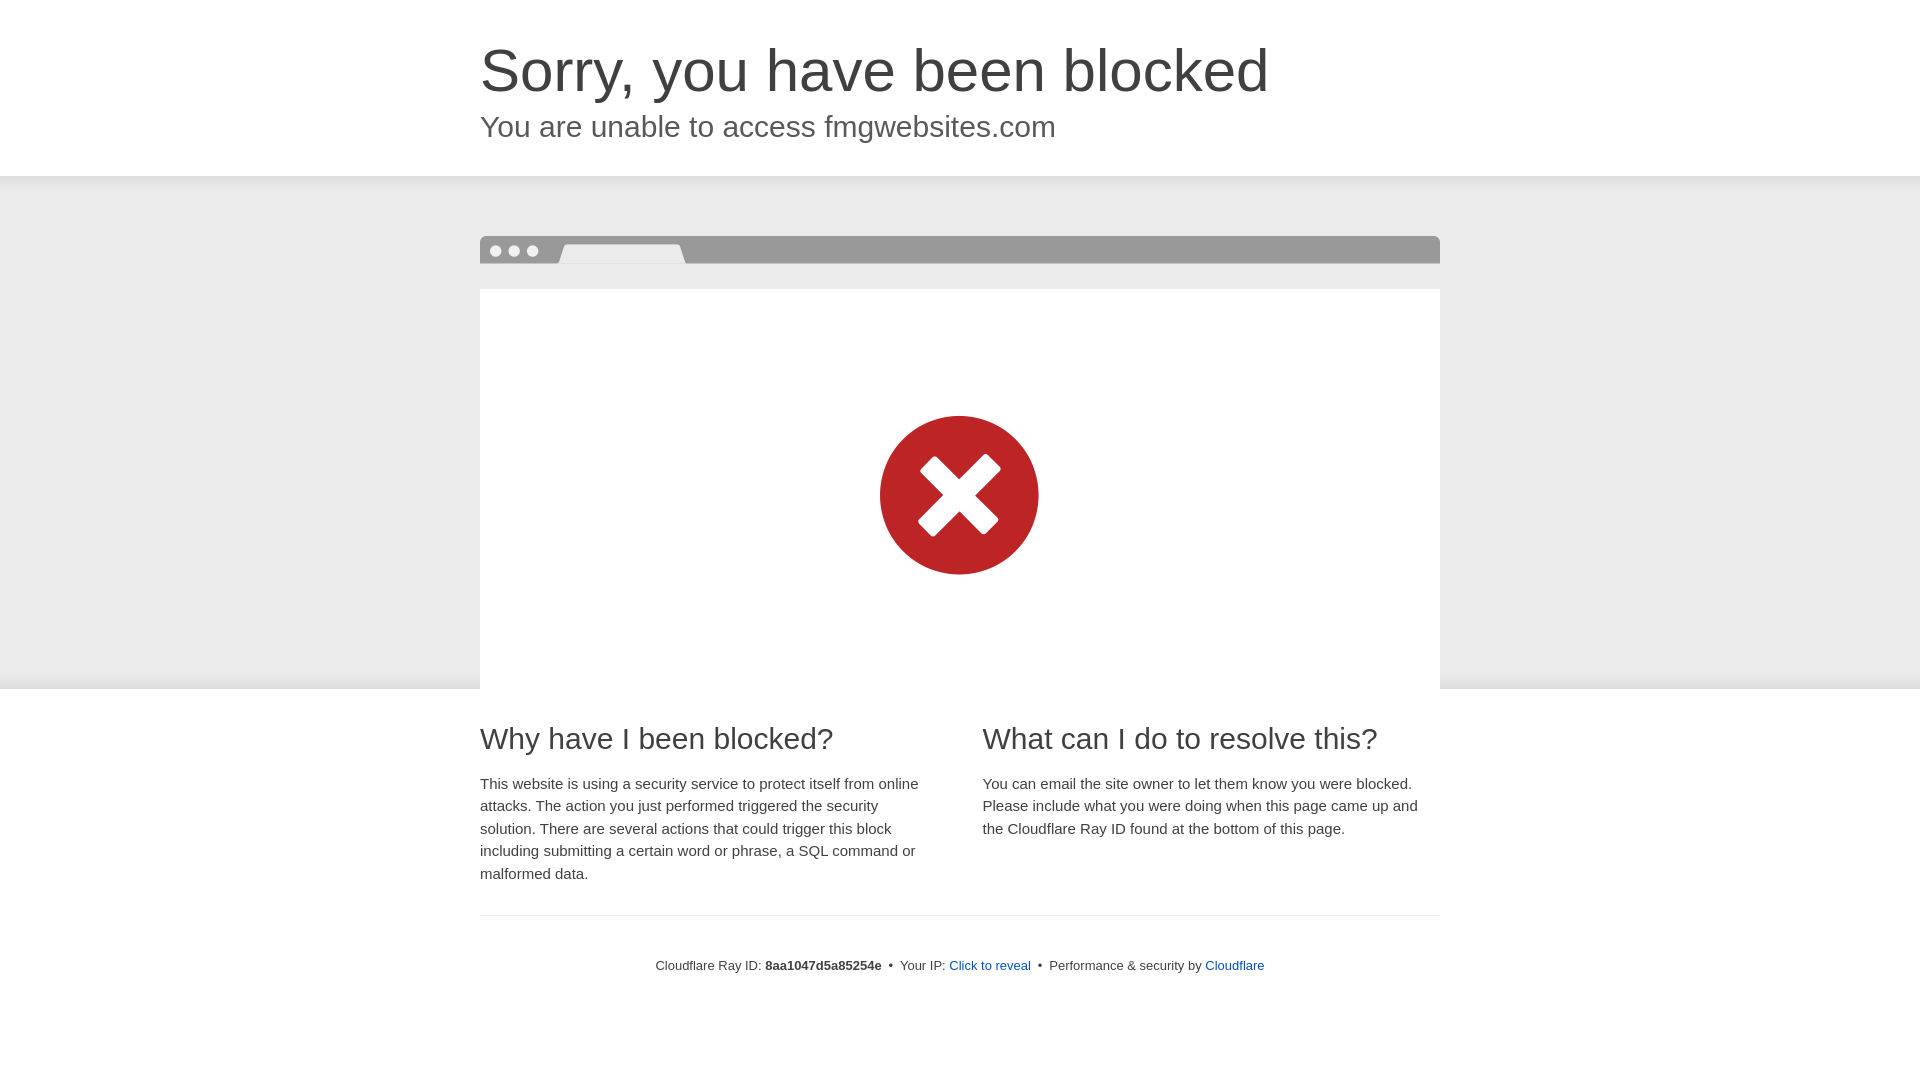 The height and width of the screenshot is (1080, 1920). I want to click on Cloudflare, so click(1234, 965).